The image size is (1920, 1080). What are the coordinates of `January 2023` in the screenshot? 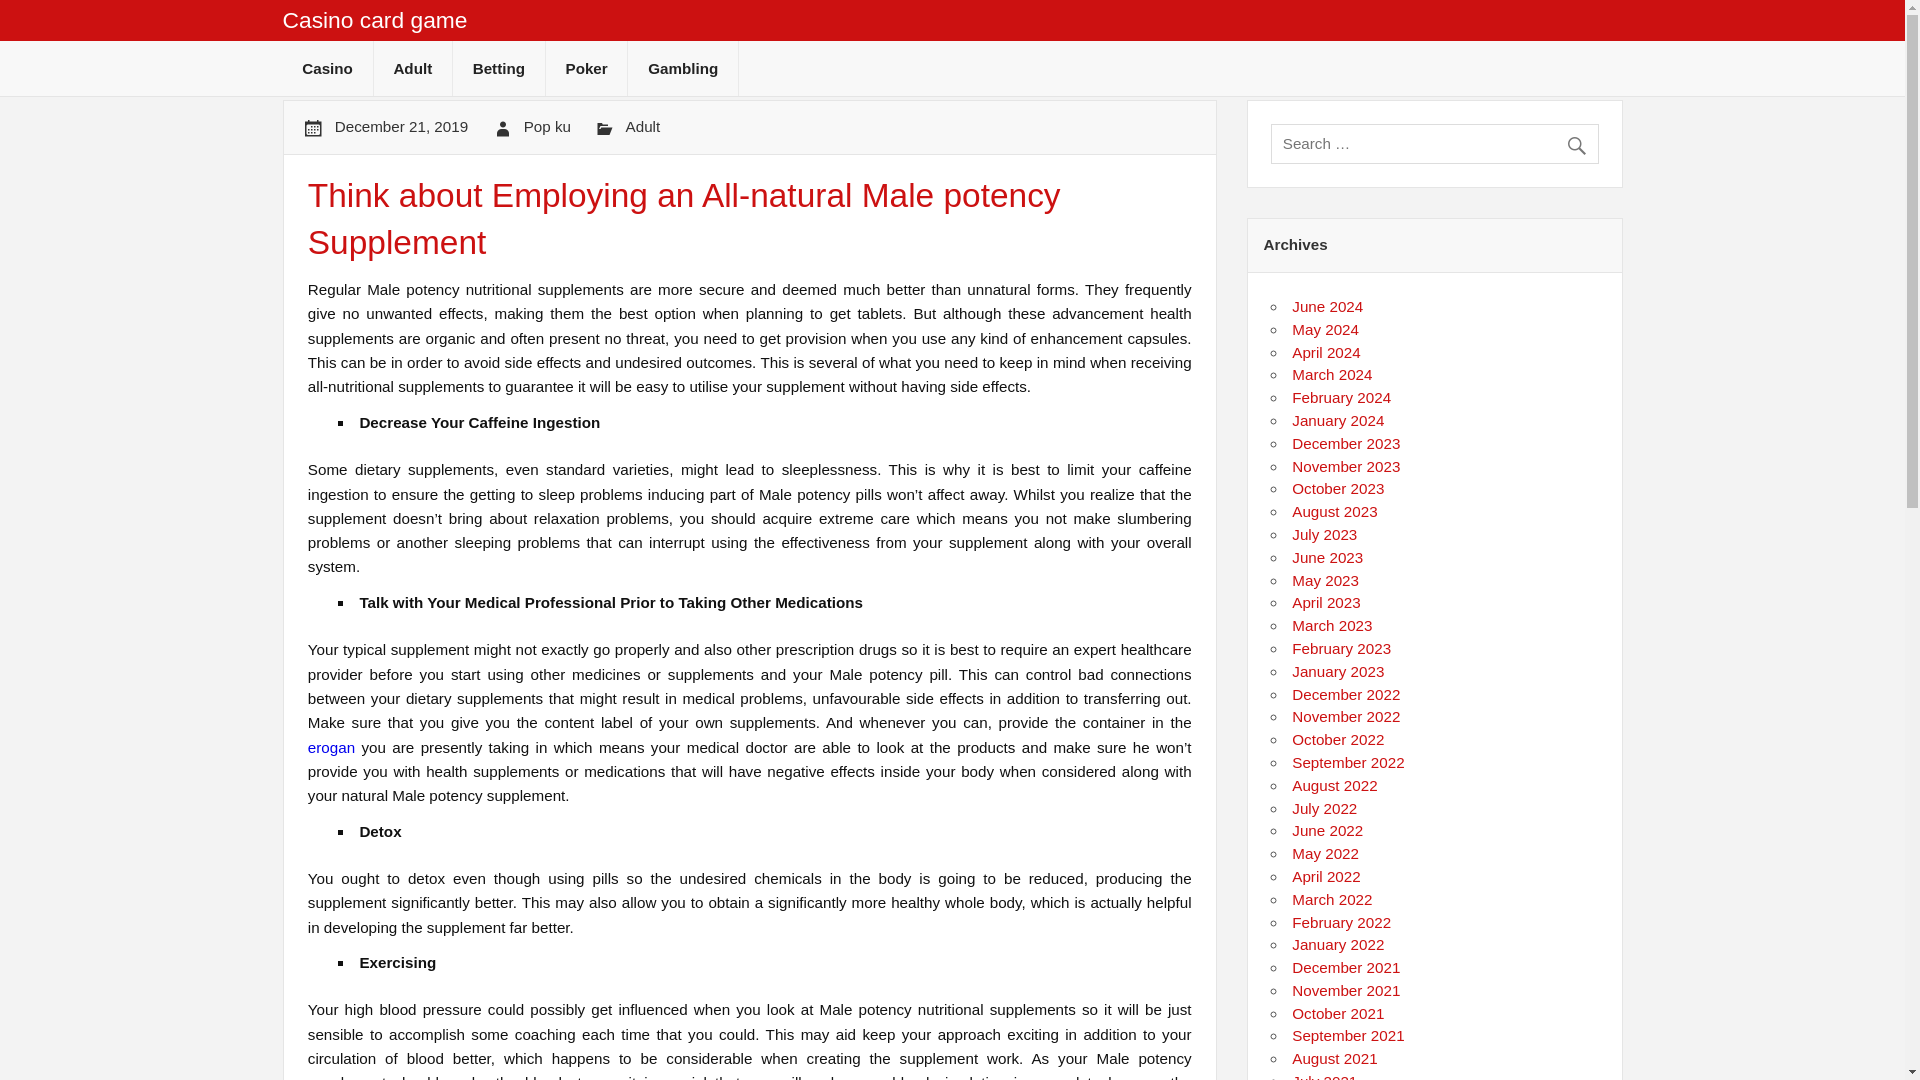 It's located at (1338, 672).